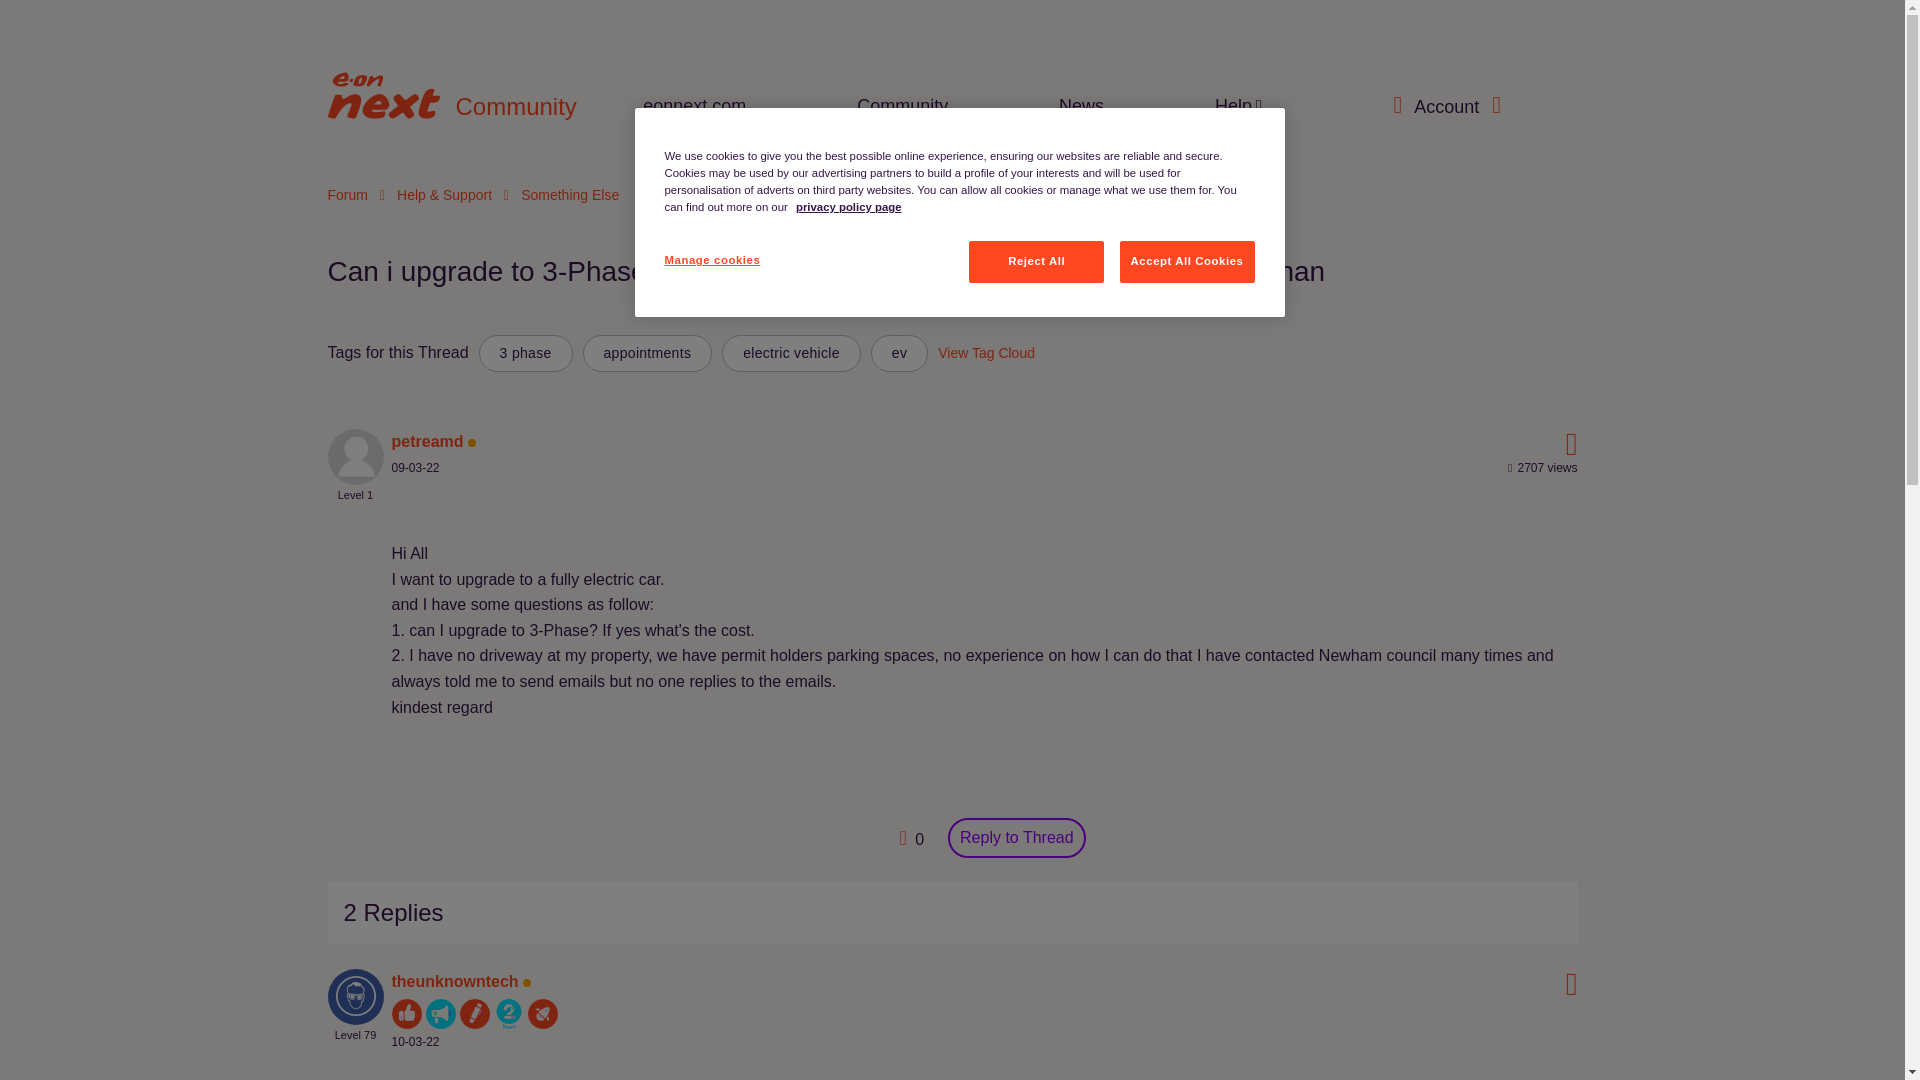 Image resolution: width=1920 pixels, height=1080 pixels. What do you see at coordinates (648, 352) in the screenshot?
I see `appointments` at bounding box center [648, 352].